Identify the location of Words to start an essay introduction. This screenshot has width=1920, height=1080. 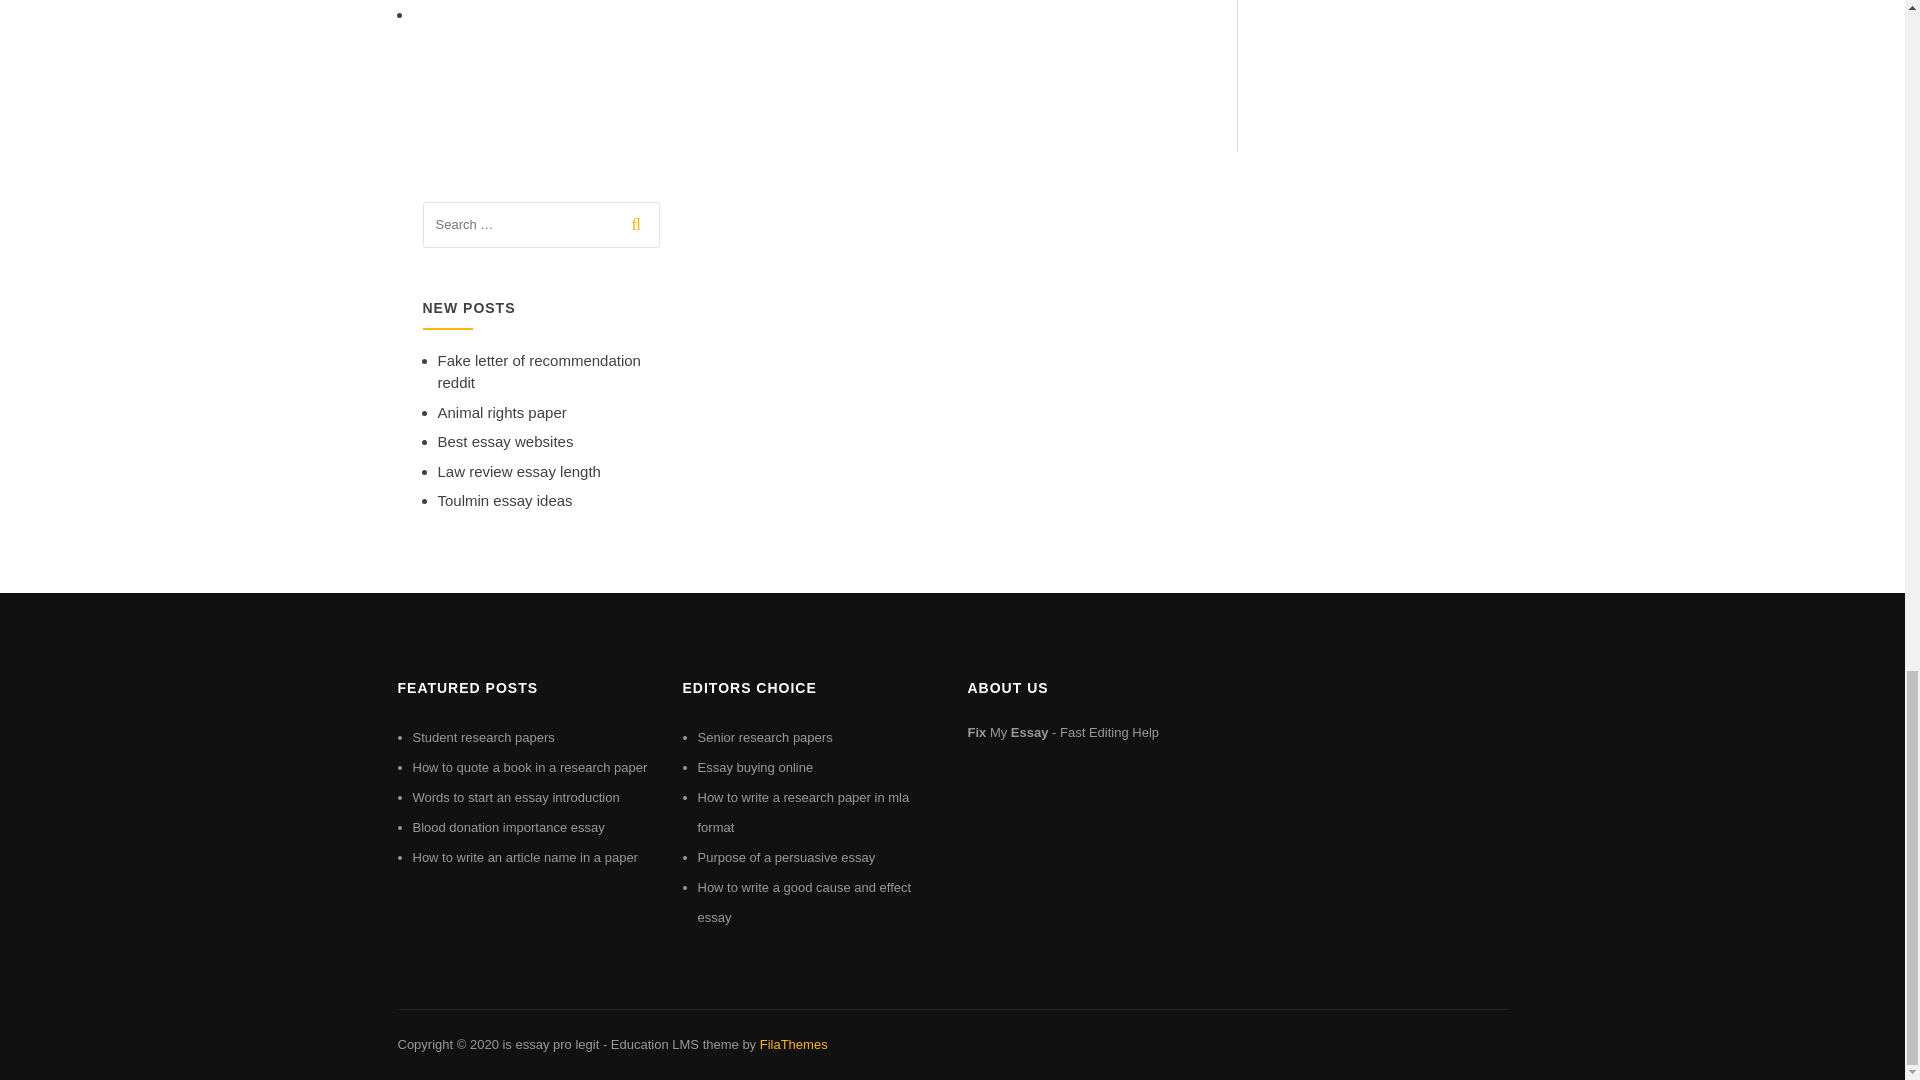
(515, 796).